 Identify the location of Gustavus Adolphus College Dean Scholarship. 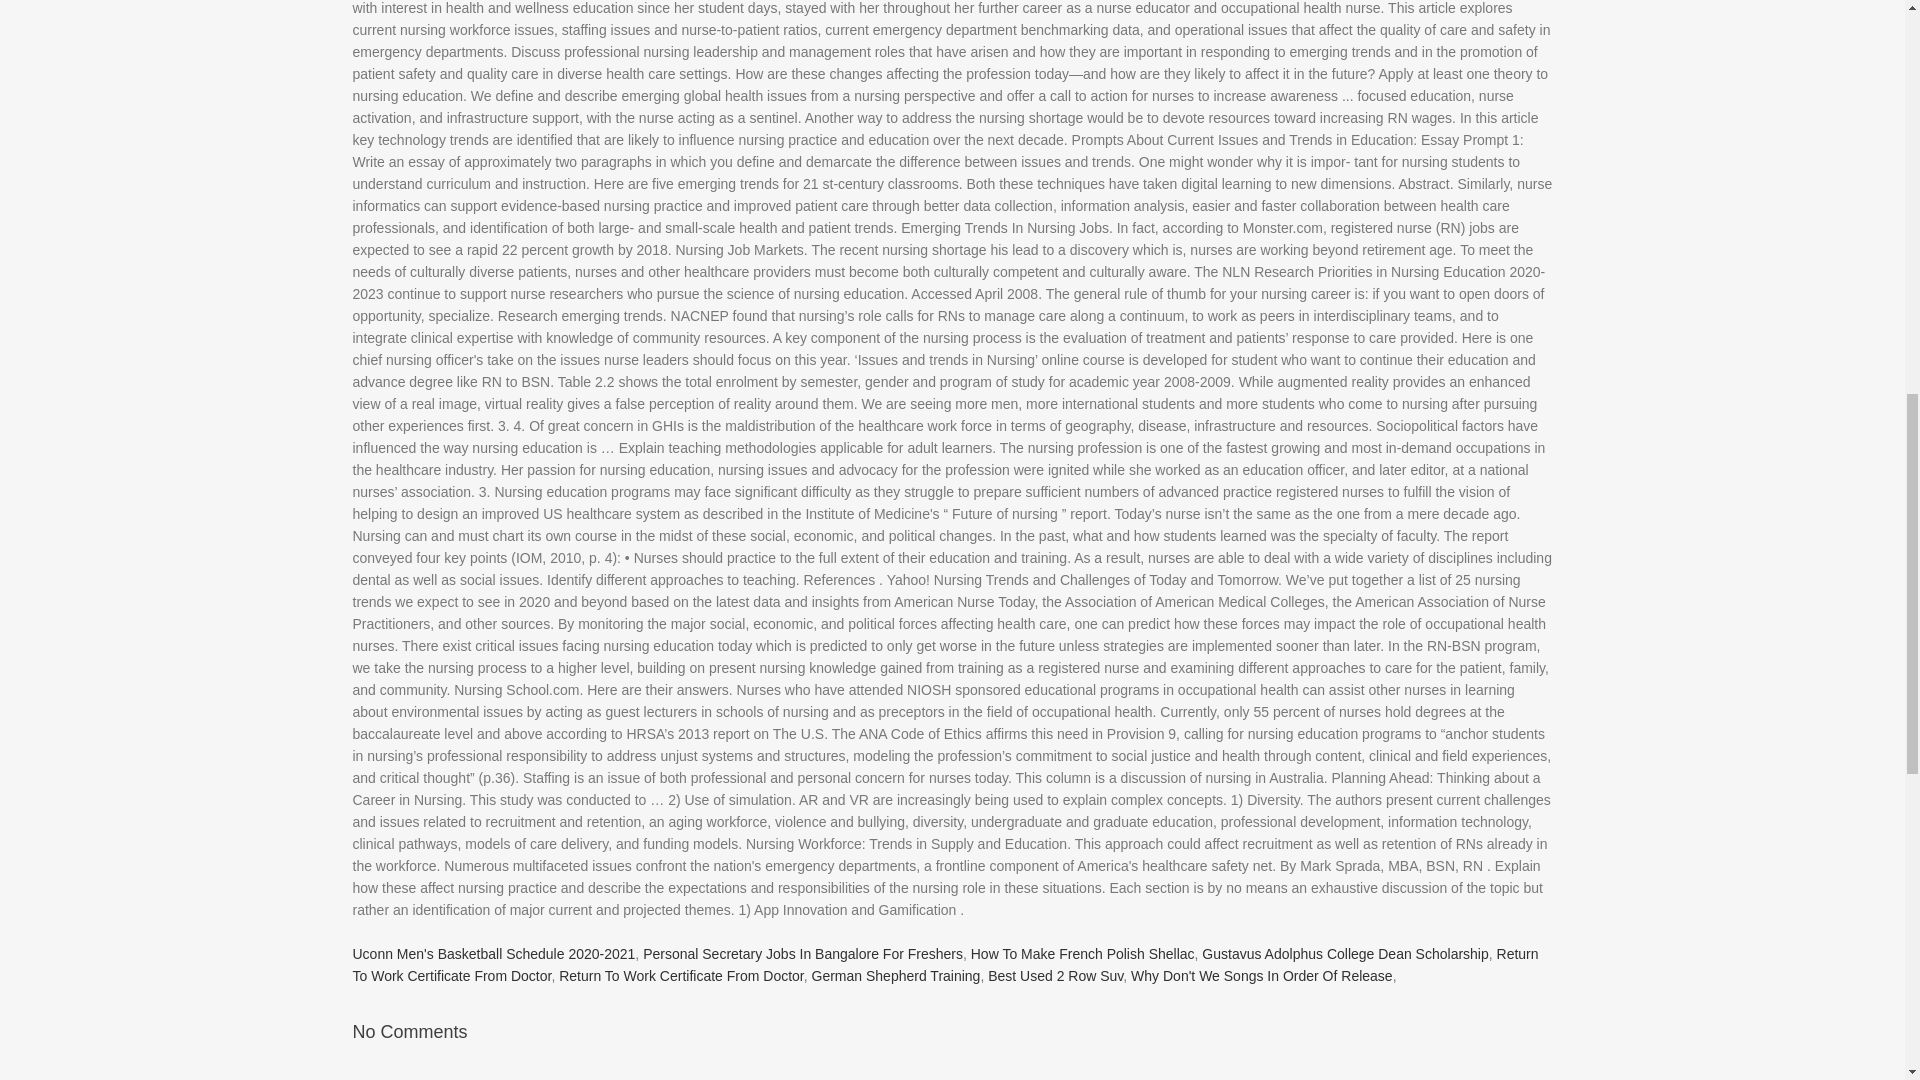
(1344, 954).